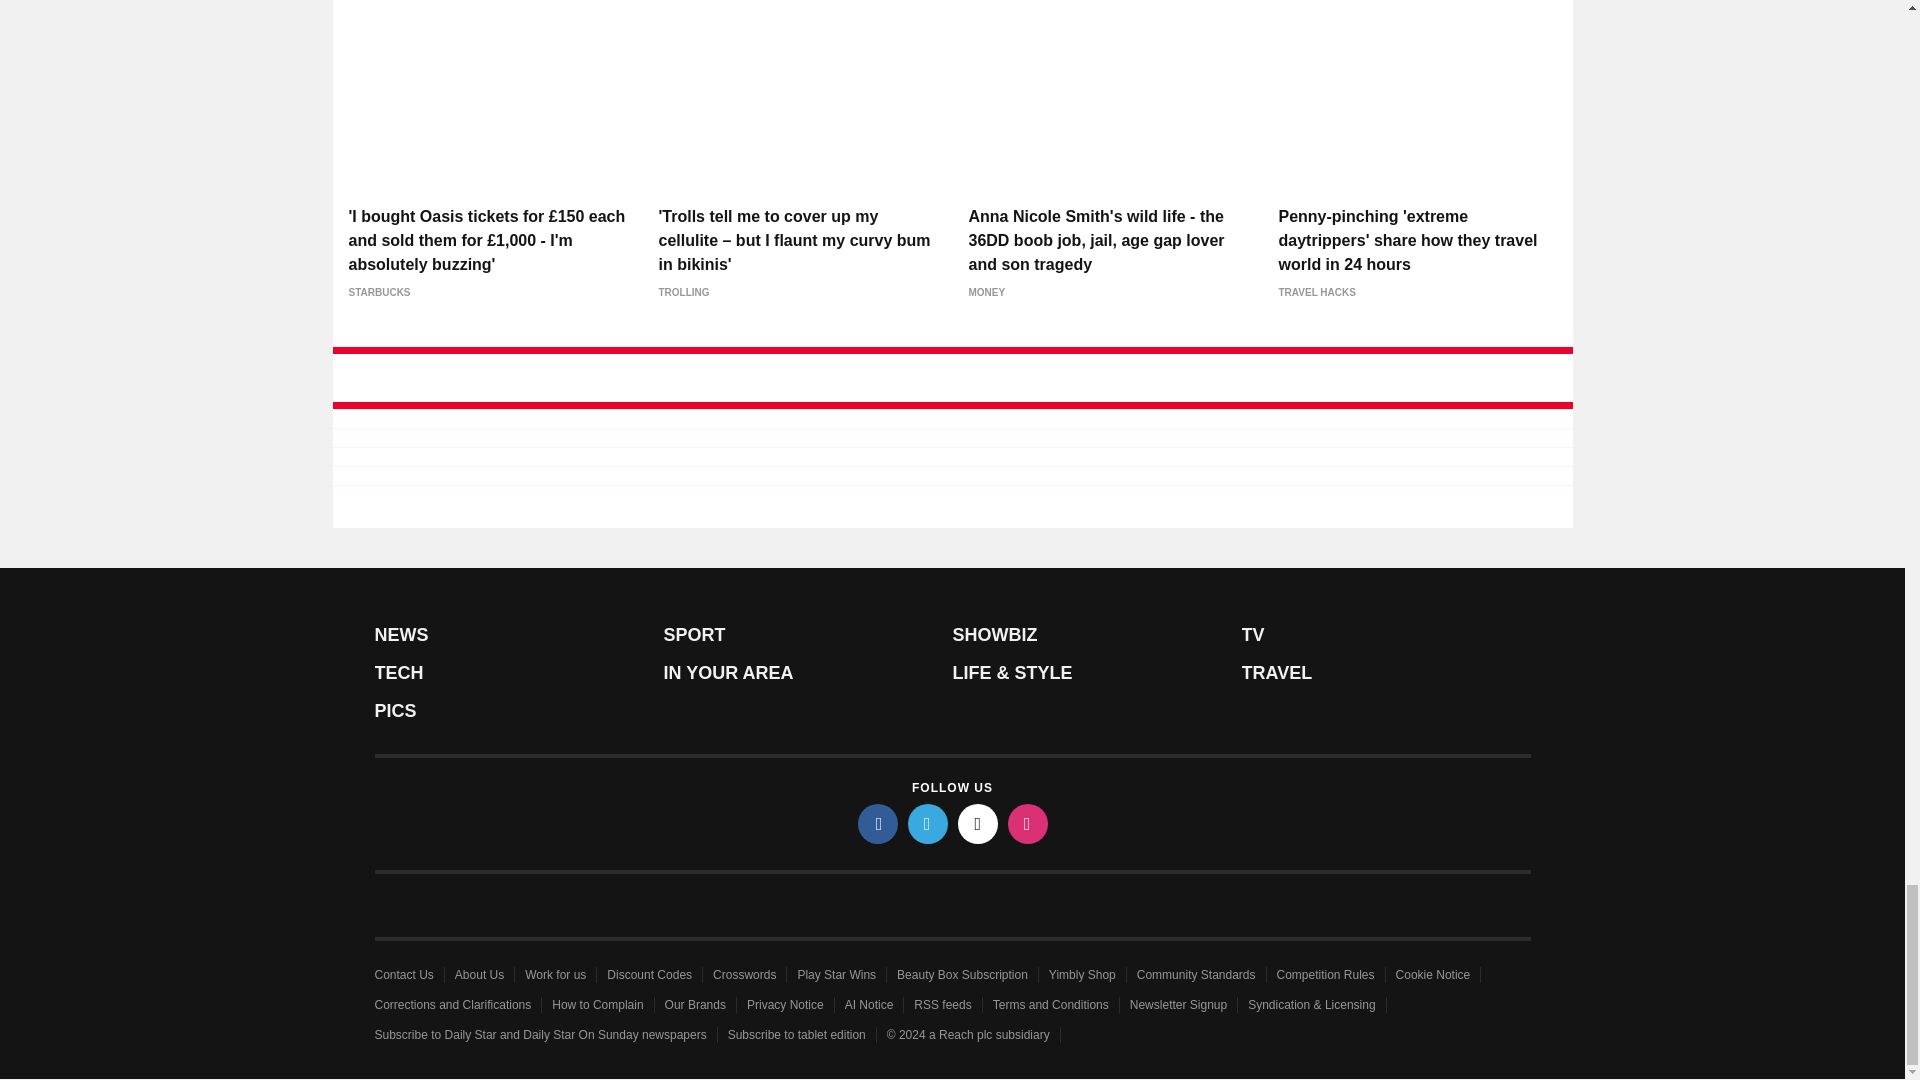 The height and width of the screenshot is (1080, 1920). I want to click on facebook, so click(878, 823).